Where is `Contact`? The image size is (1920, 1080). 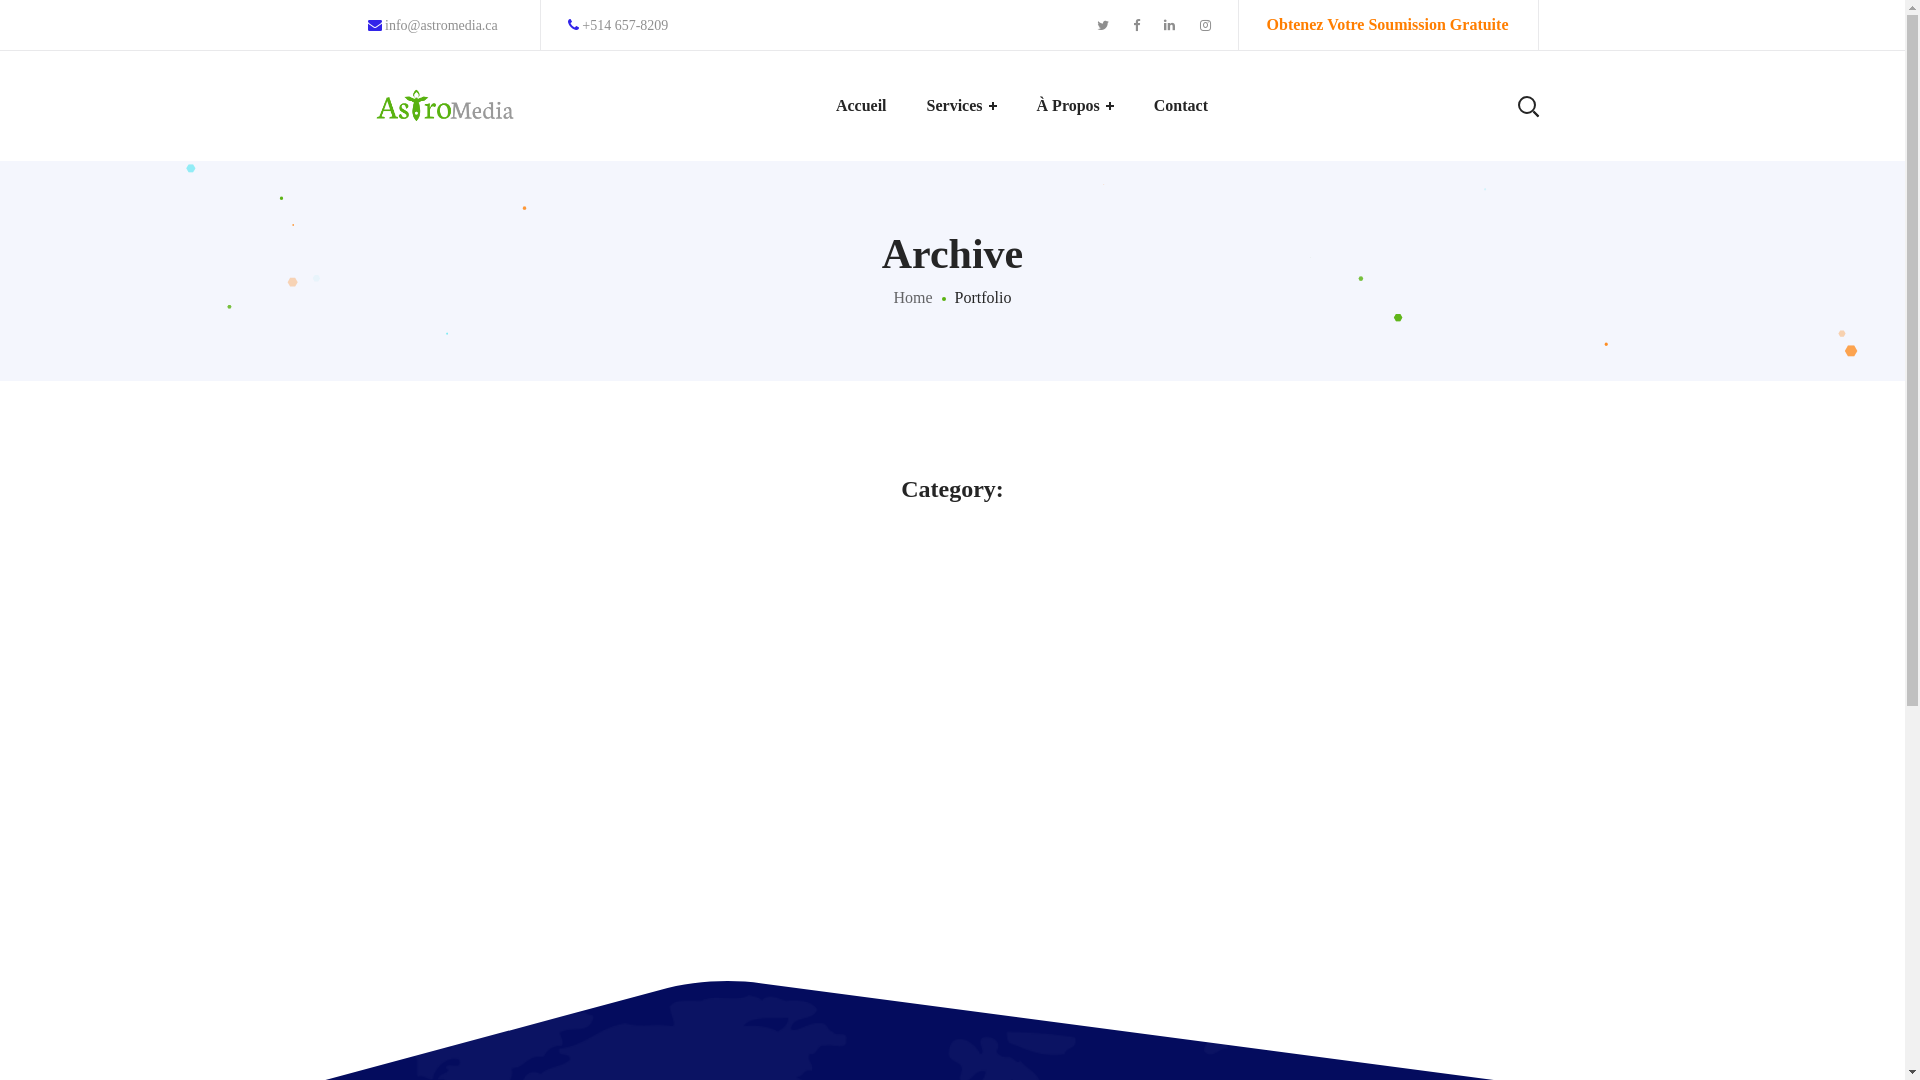 Contact is located at coordinates (1181, 106).